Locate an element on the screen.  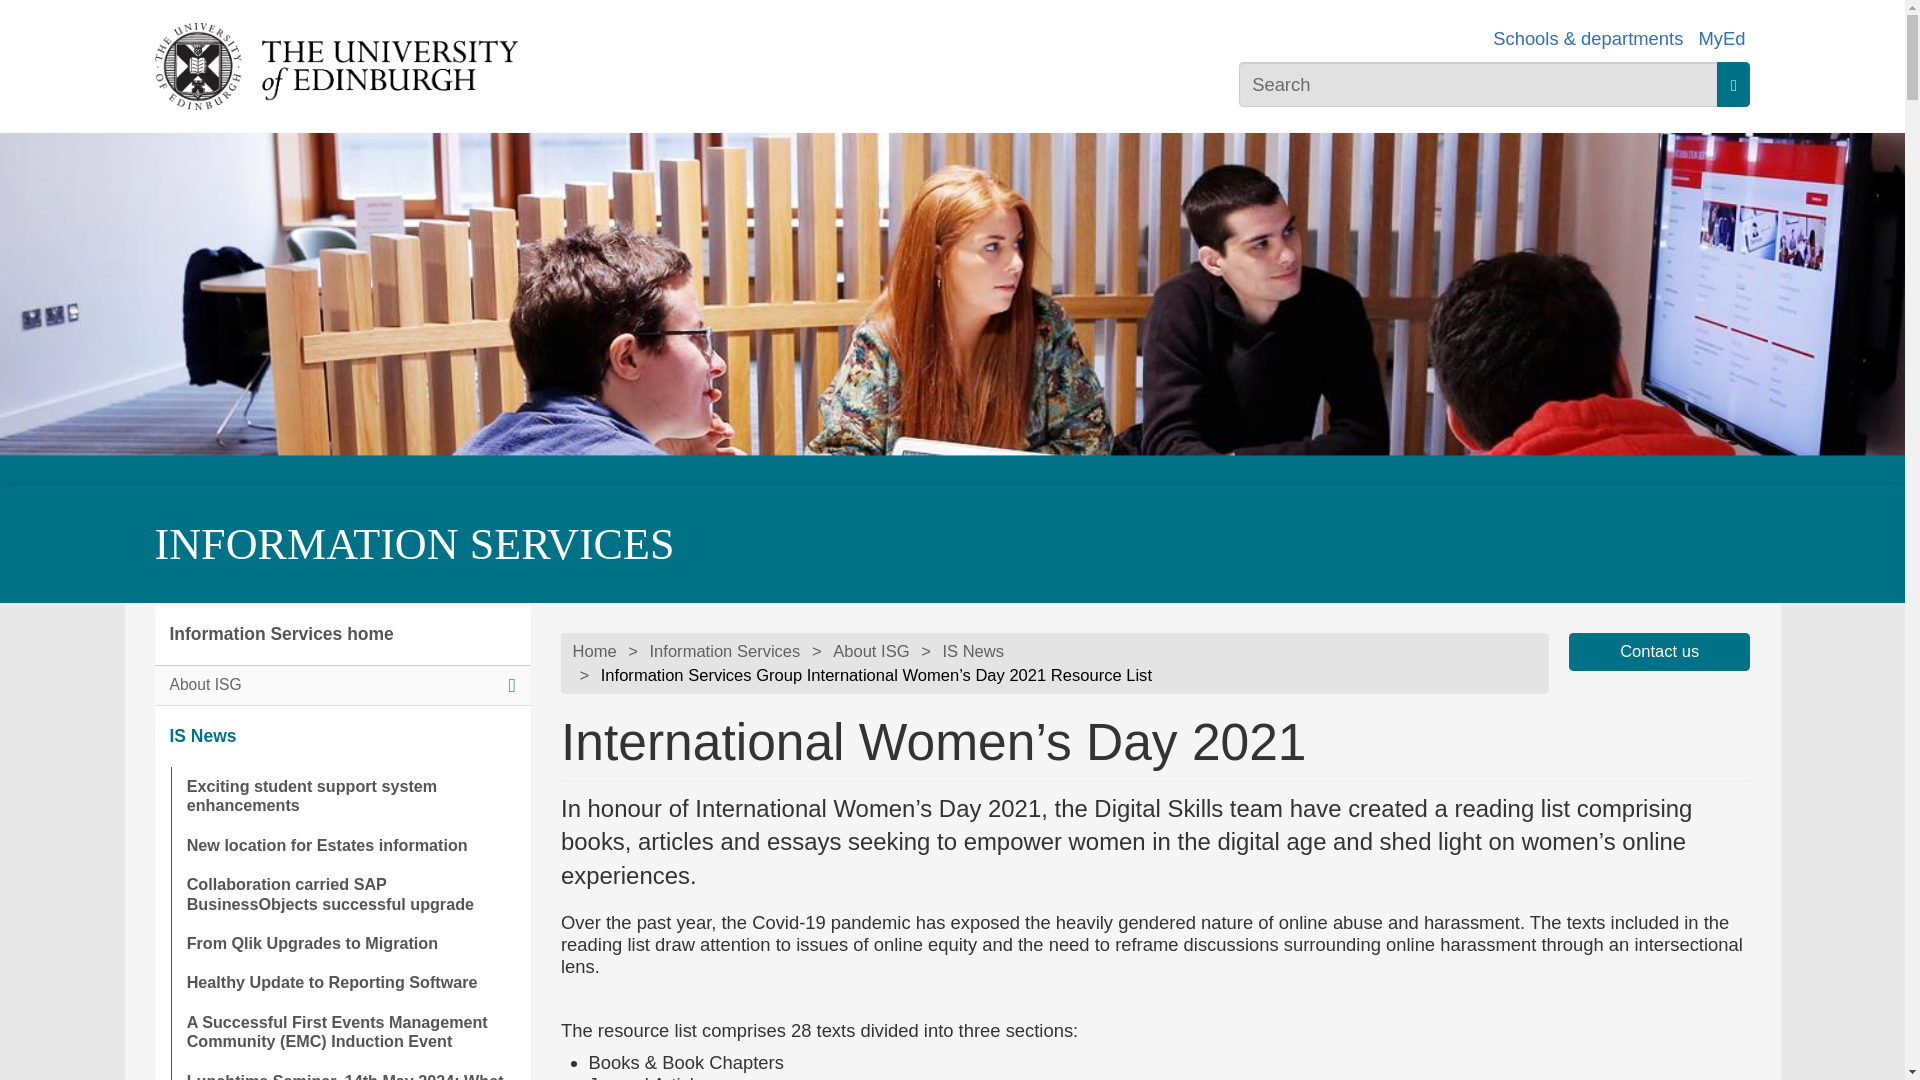
From Qlik Upgrades to Migration is located at coordinates (350, 944).